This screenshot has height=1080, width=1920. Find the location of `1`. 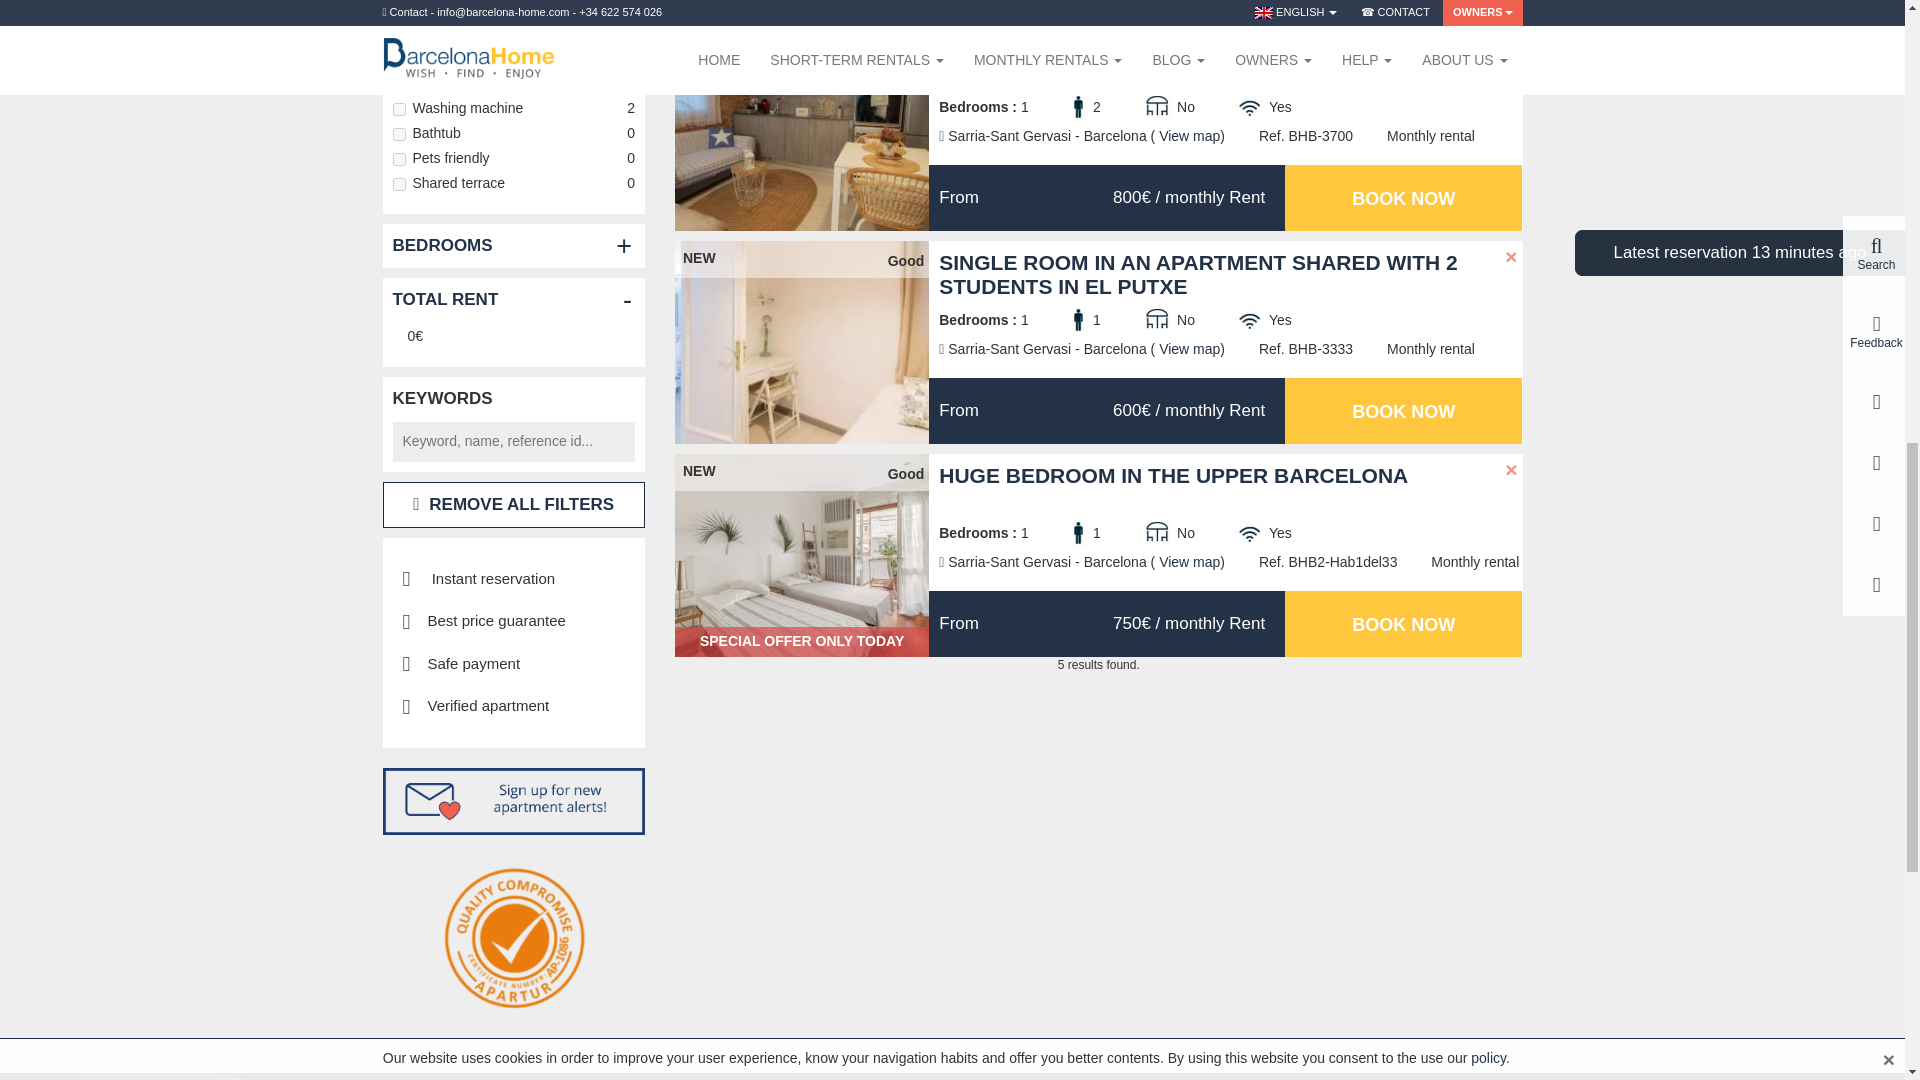

1 is located at coordinates (398, 34).